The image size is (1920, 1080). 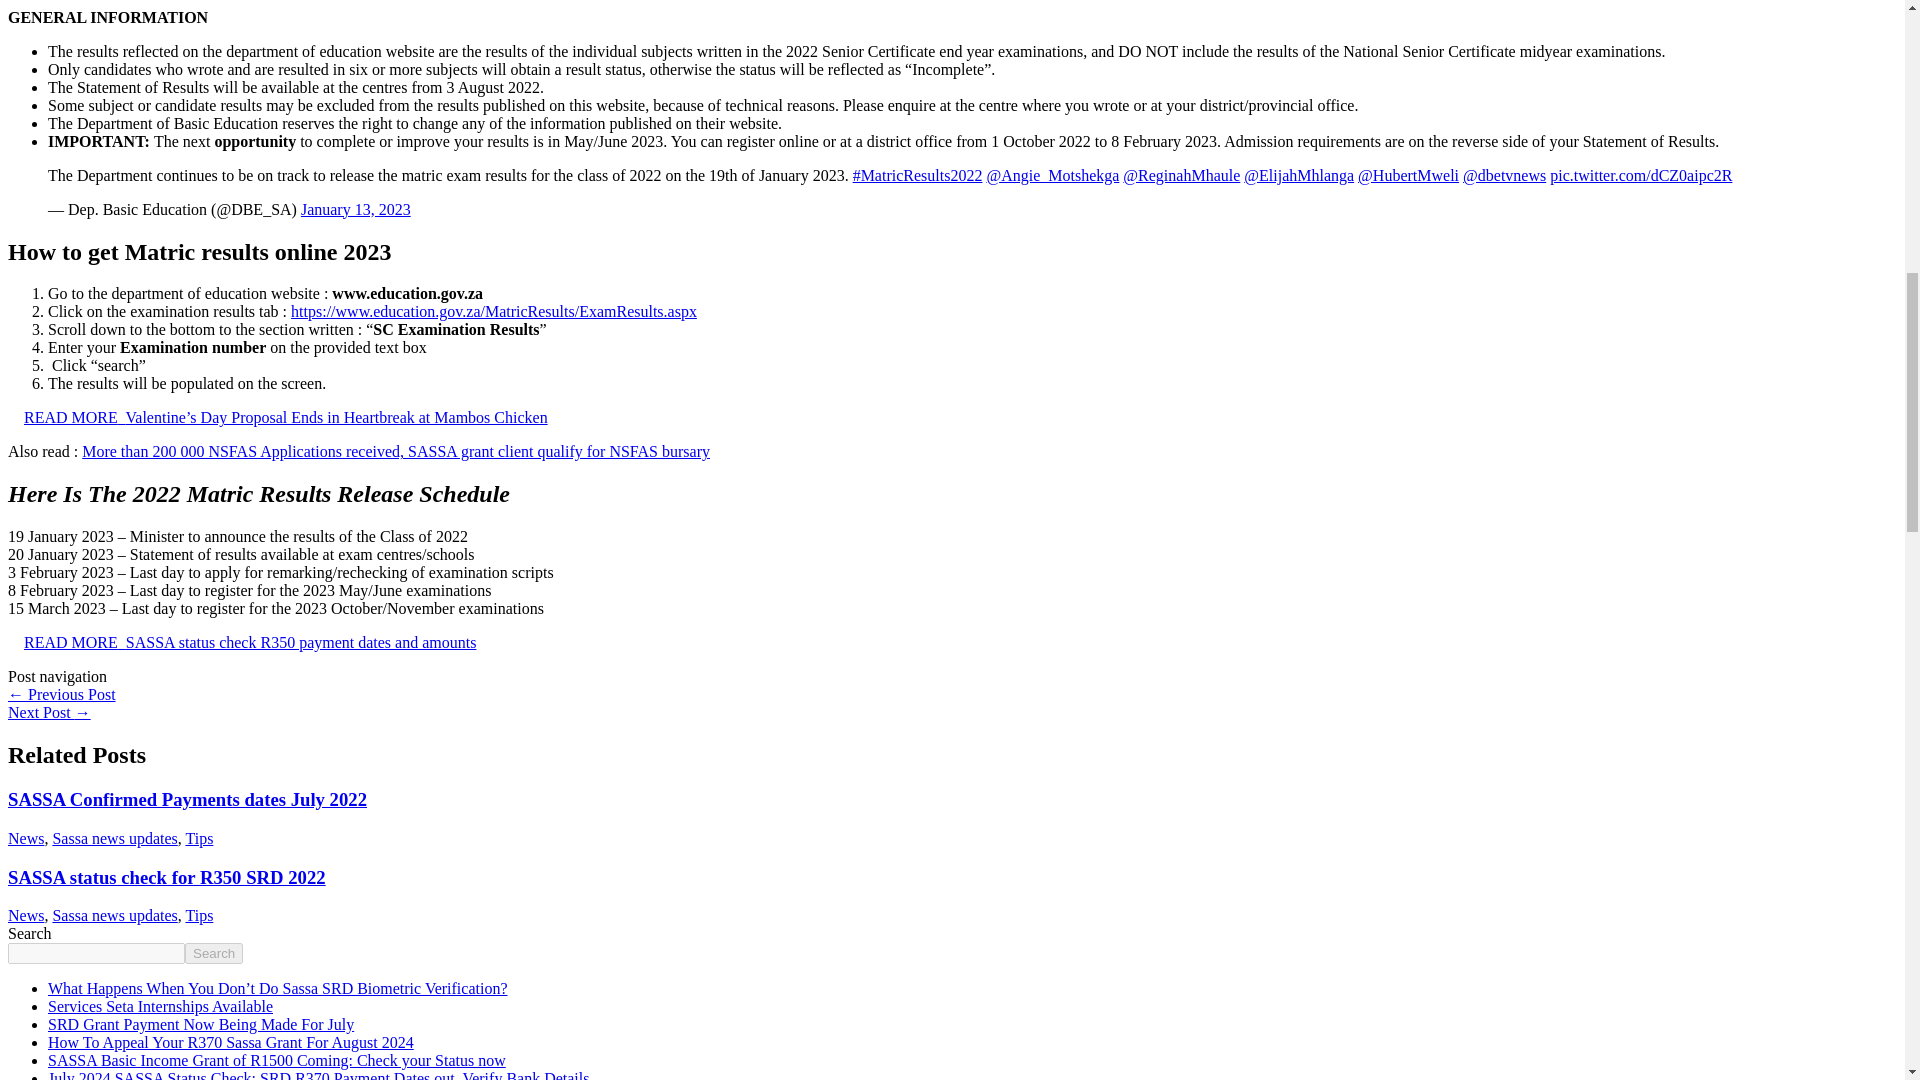 What do you see at coordinates (26, 838) in the screenshot?
I see `News` at bounding box center [26, 838].